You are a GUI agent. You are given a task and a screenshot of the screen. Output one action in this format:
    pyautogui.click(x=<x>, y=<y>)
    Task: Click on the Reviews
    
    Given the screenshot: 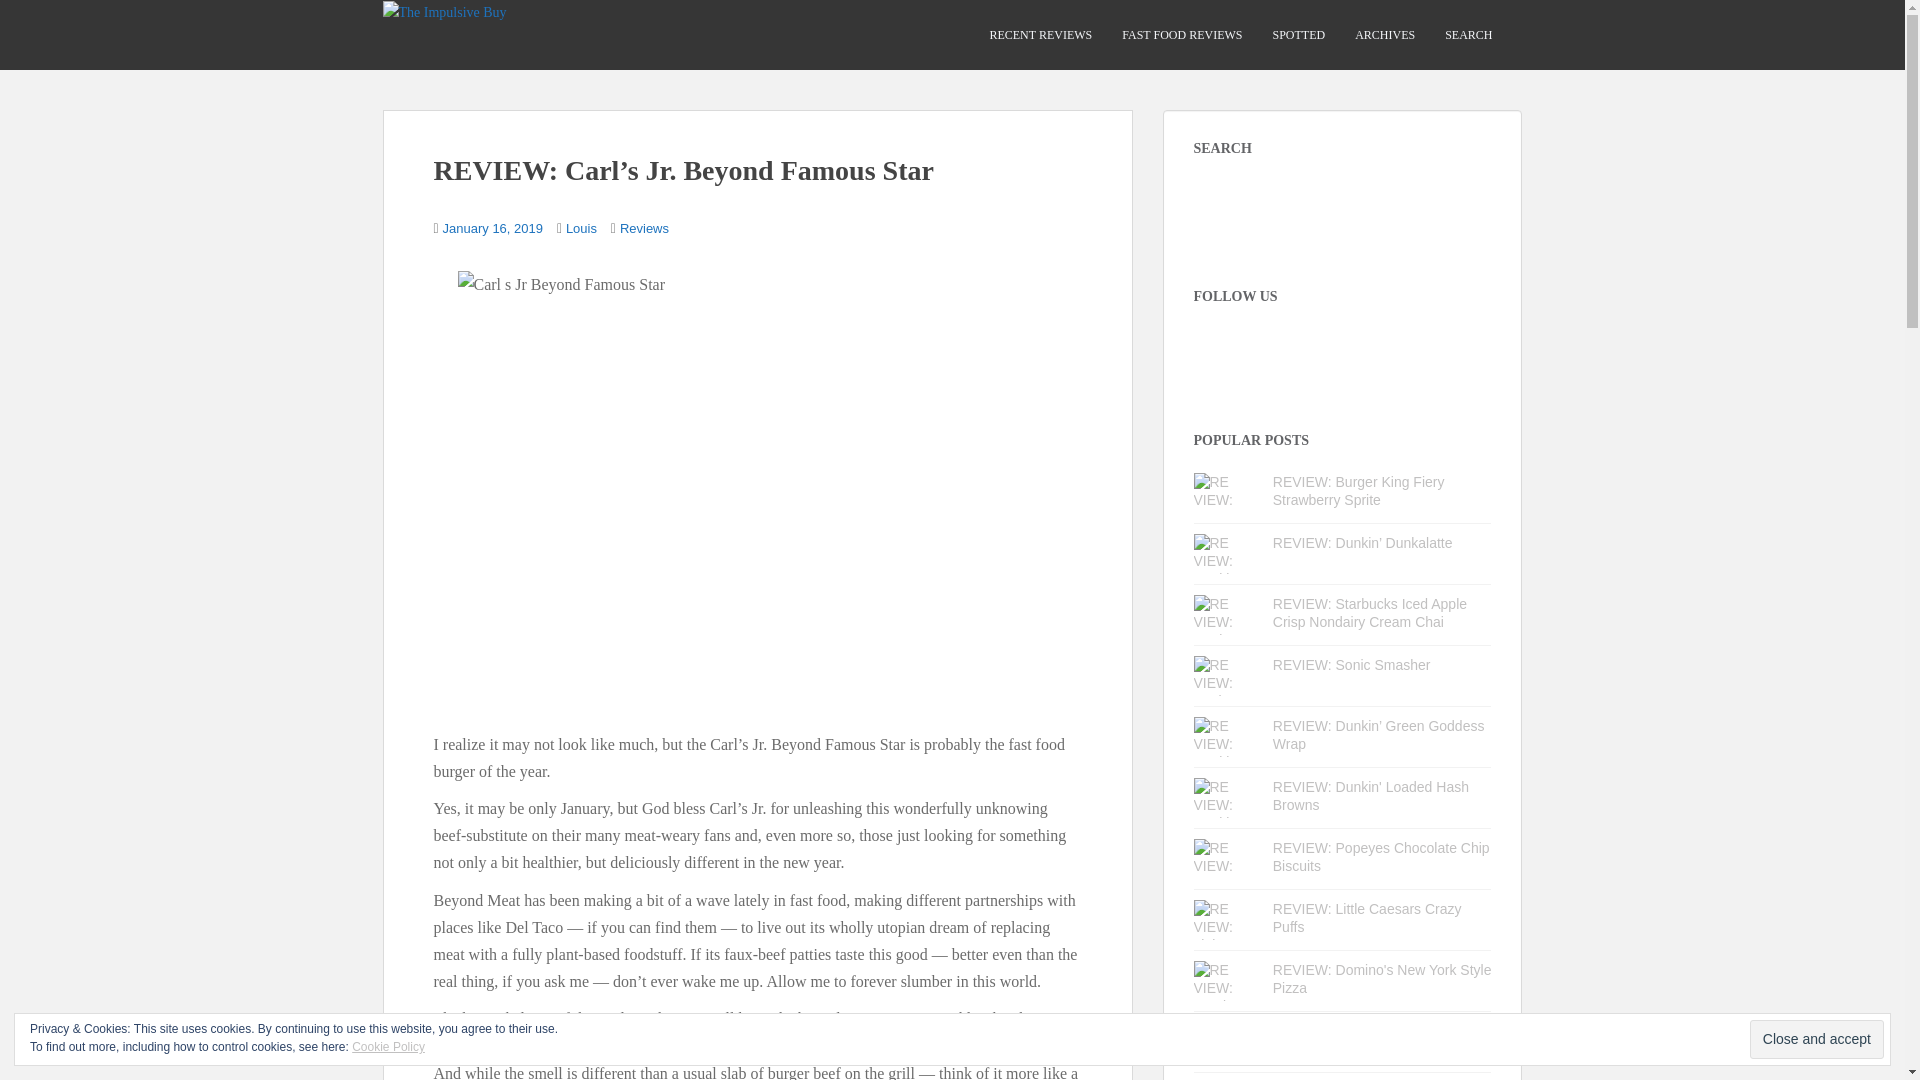 What is the action you would take?
    pyautogui.click(x=644, y=228)
    